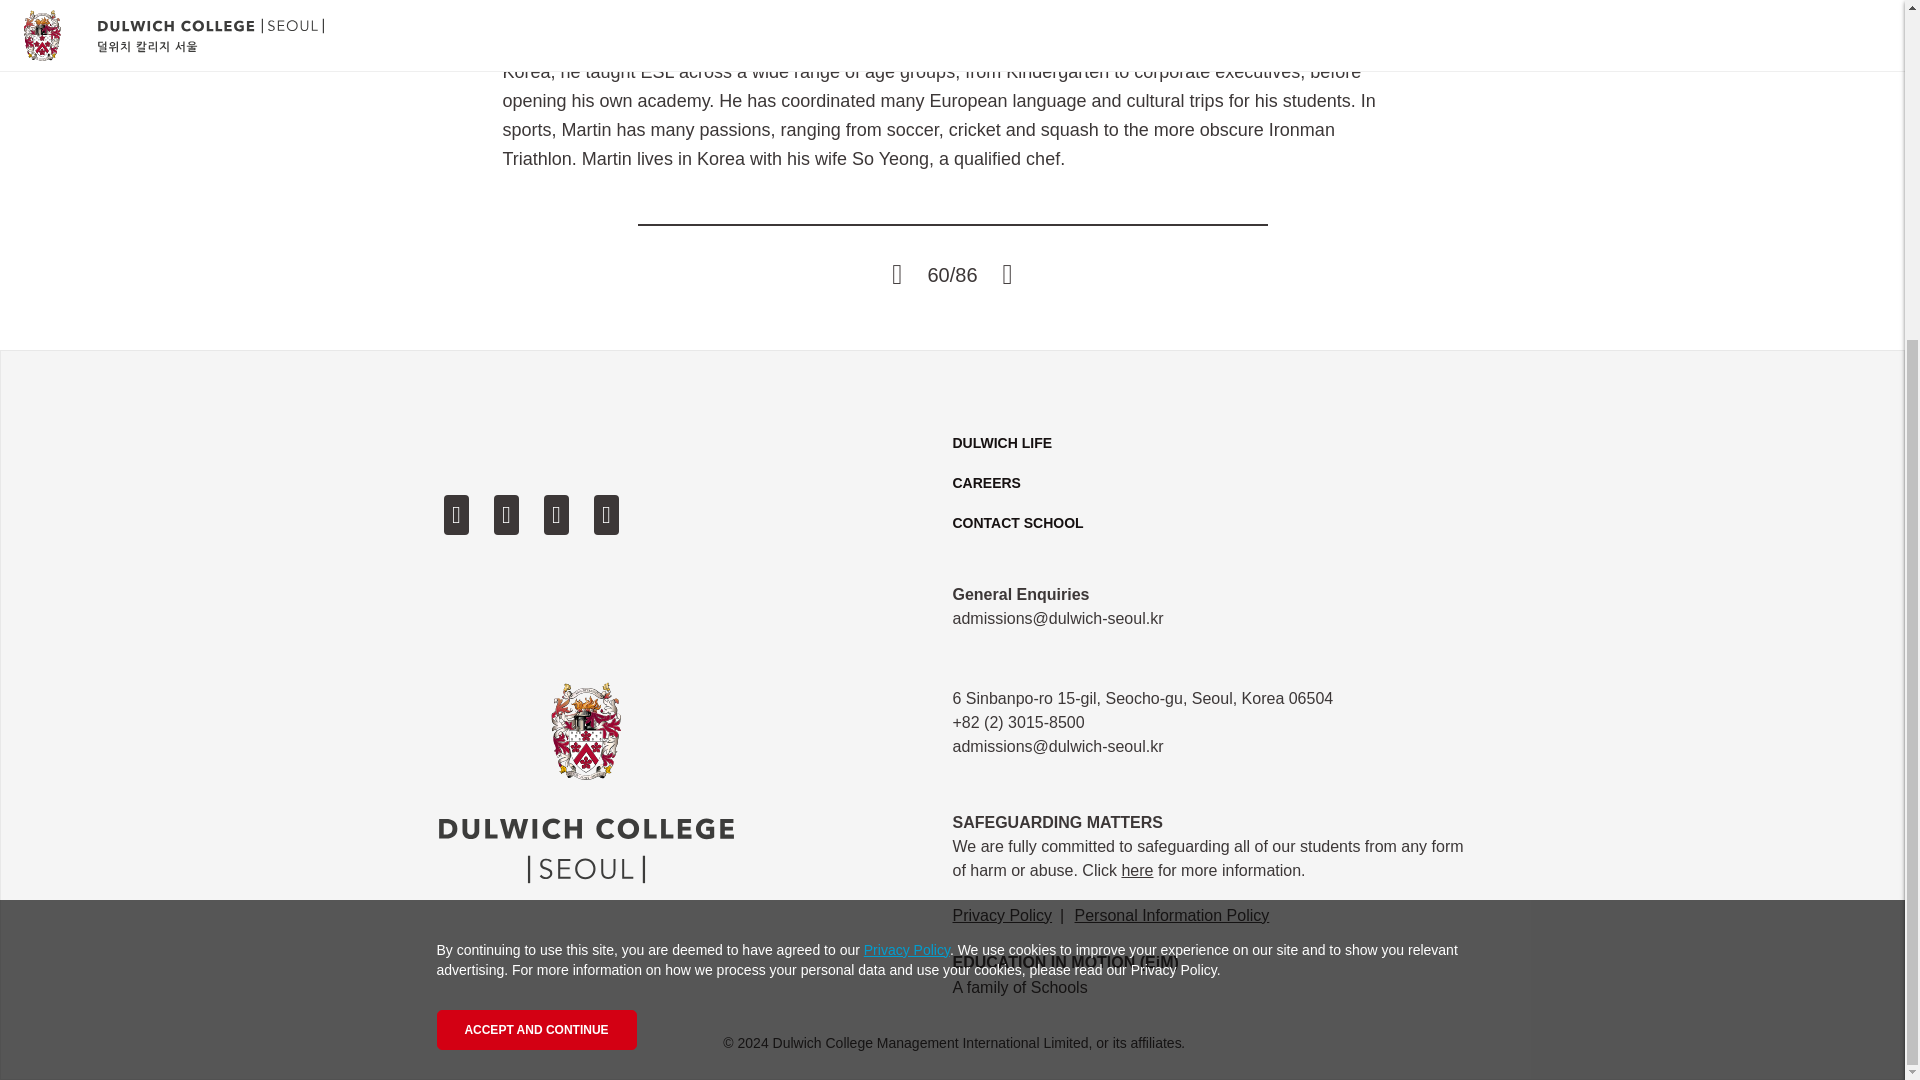  I want to click on Next, so click(1008, 275).